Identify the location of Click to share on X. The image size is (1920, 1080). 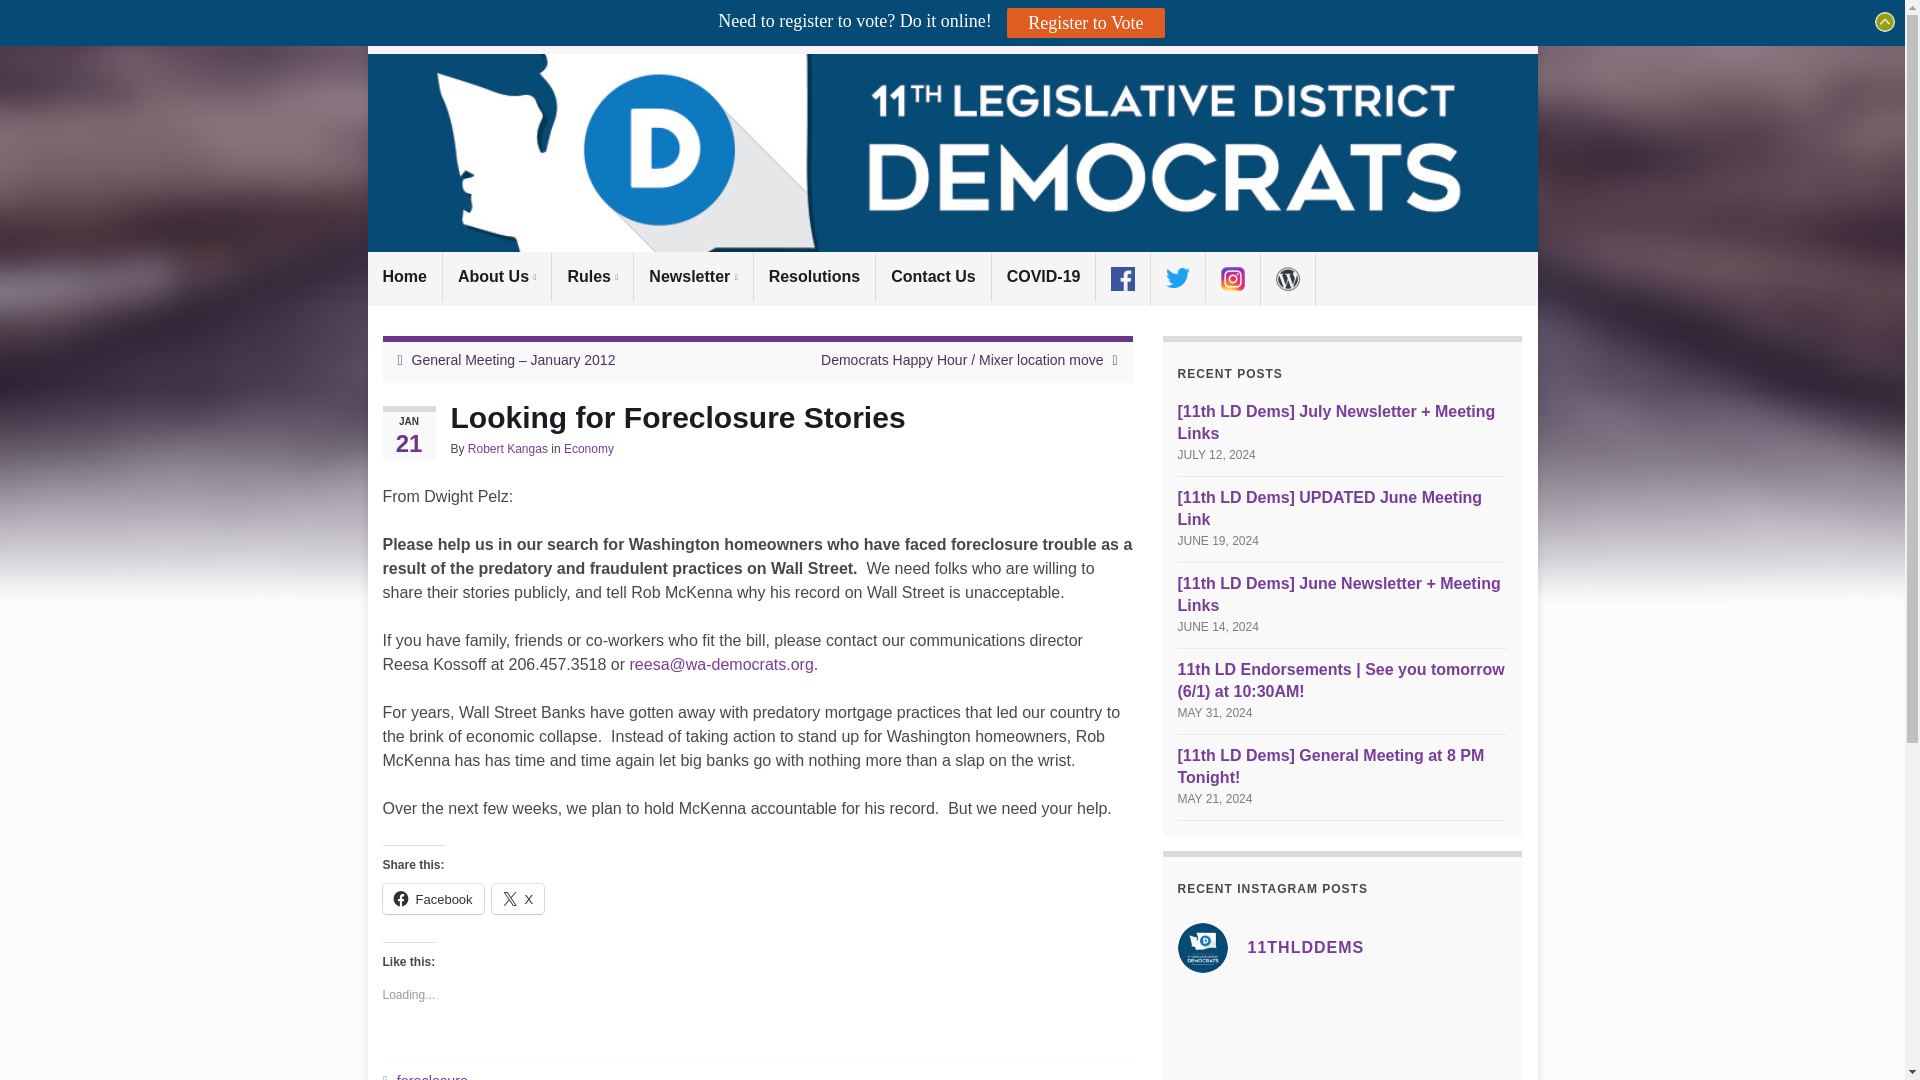
(518, 898).